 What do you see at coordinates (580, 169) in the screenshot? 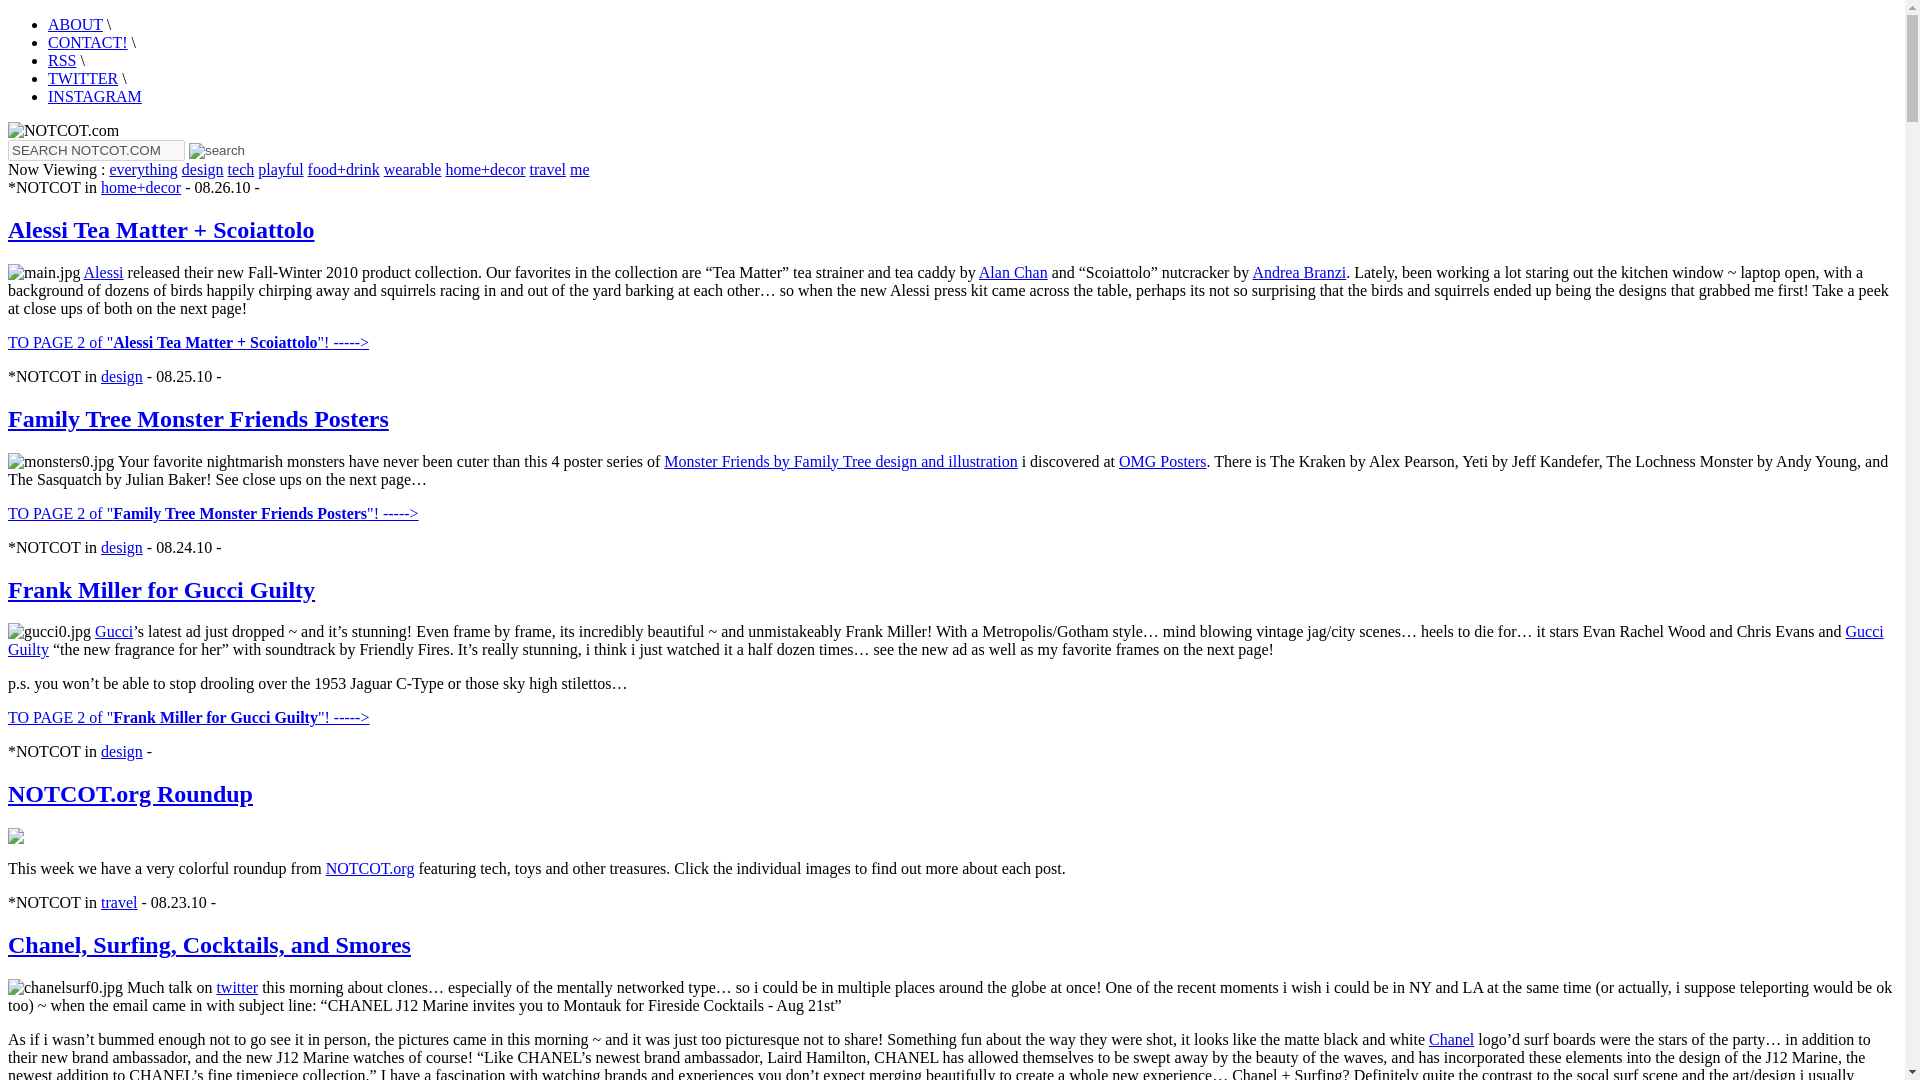
I see `me` at bounding box center [580, 169].